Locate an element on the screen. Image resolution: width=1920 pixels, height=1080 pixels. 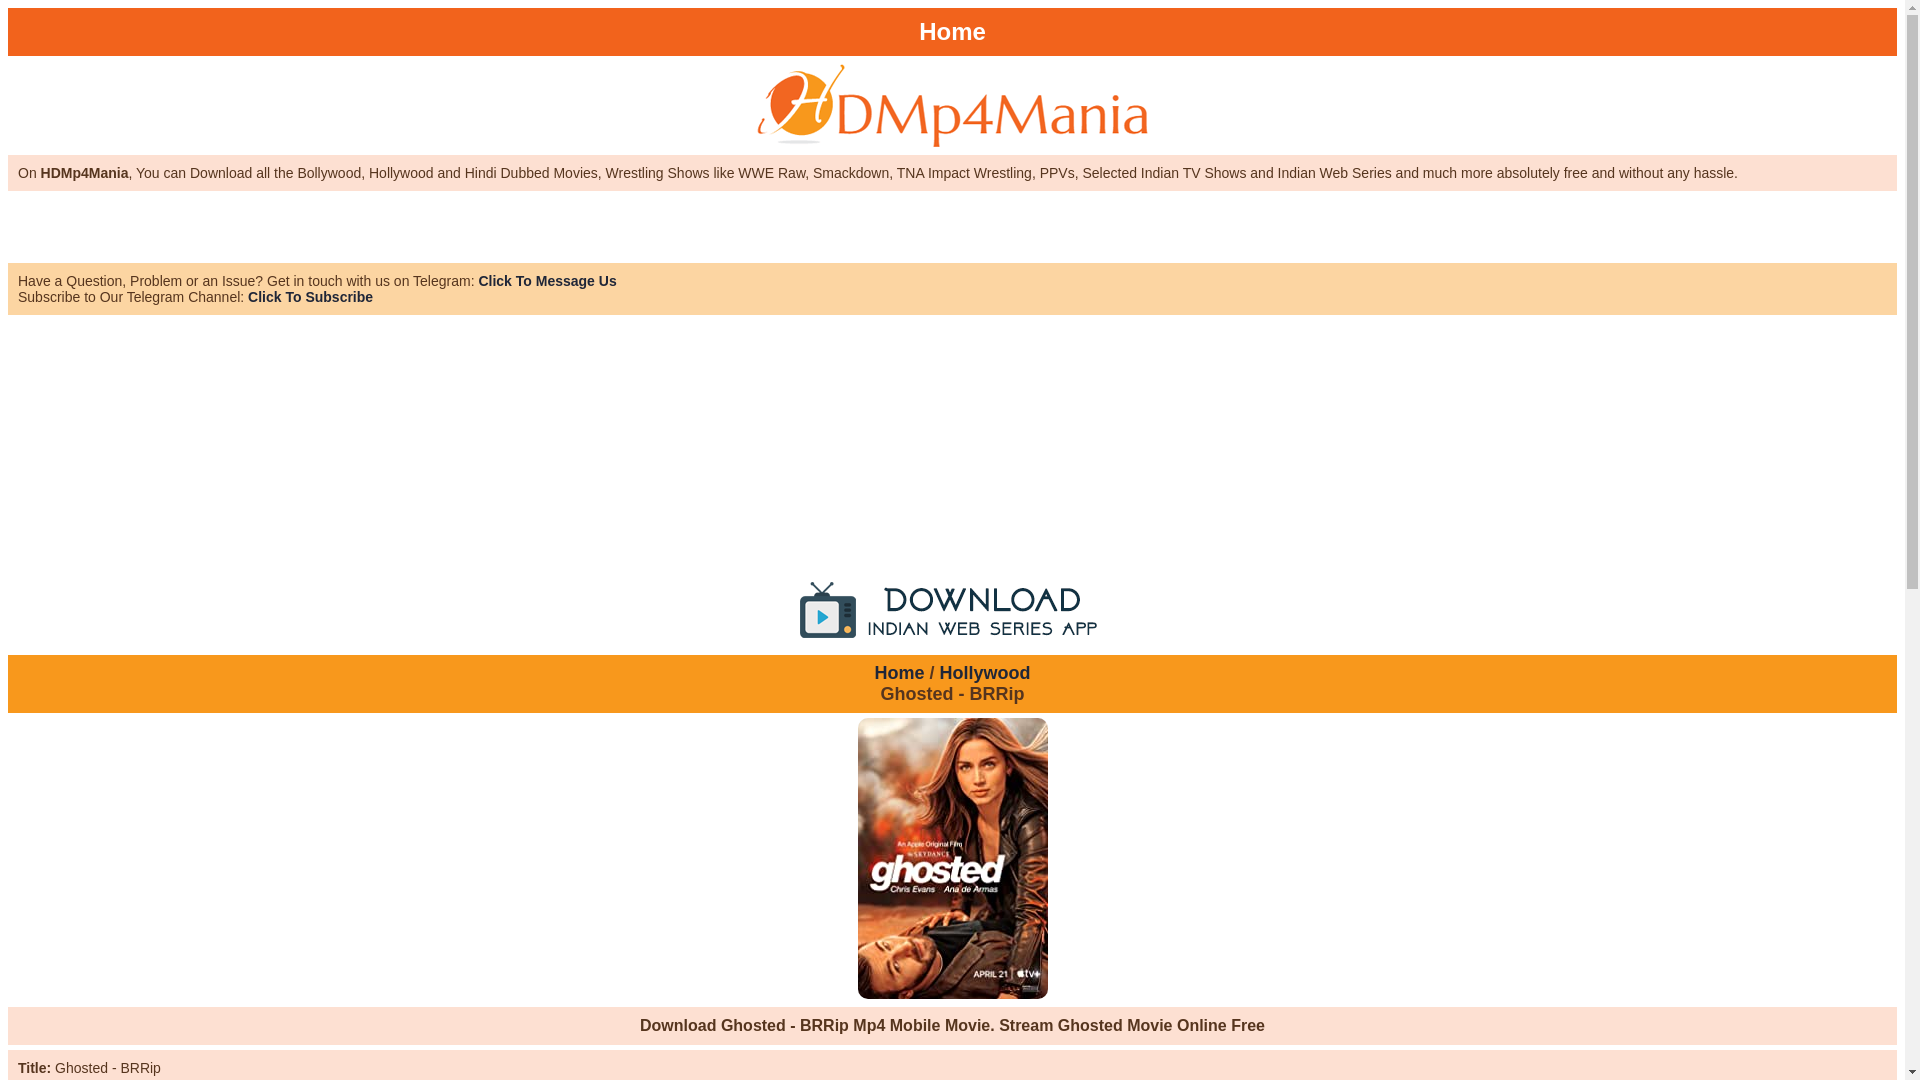
Click To Message Us is located at coordinates (547, 281).